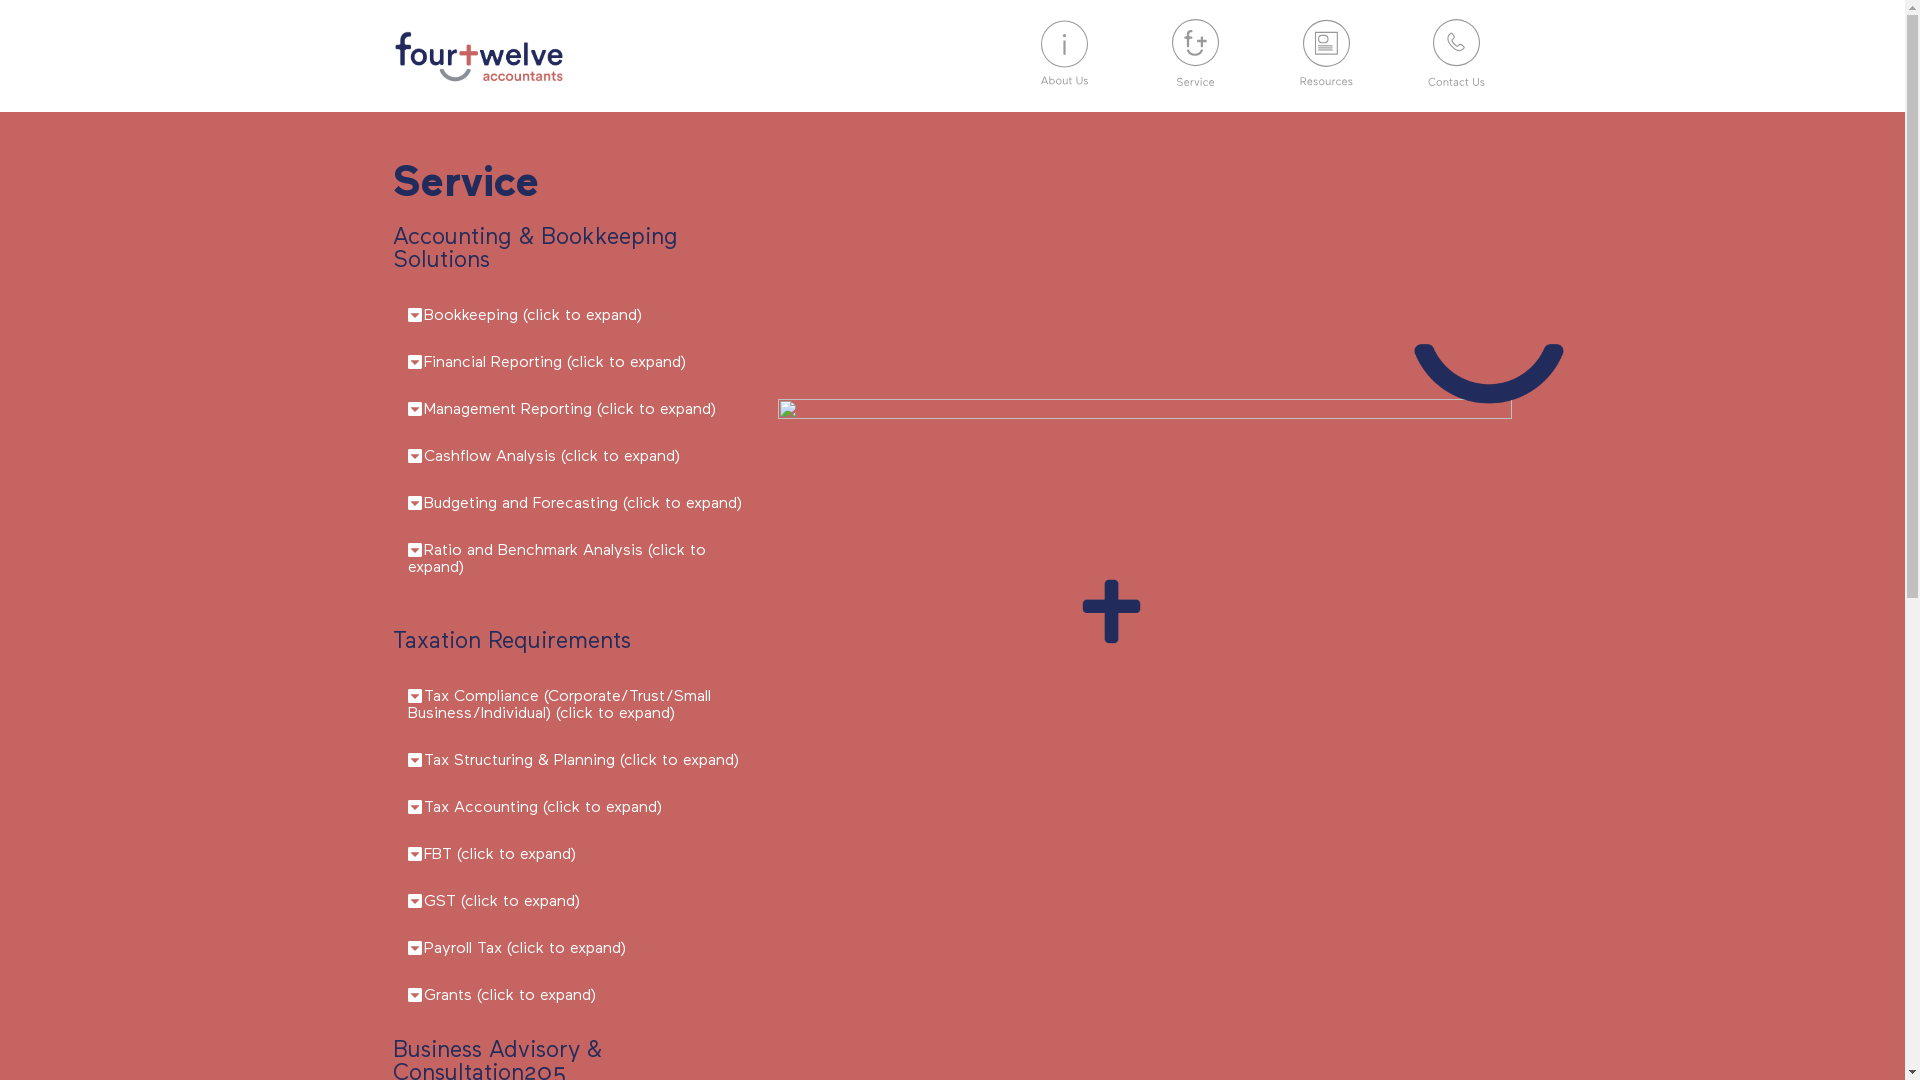 The height and width of the screenshot is (1080, 1920). Describe the element at coordinates (533, 316) in the screenshot. I see `Bookkeeping (click to expand)` at that location.